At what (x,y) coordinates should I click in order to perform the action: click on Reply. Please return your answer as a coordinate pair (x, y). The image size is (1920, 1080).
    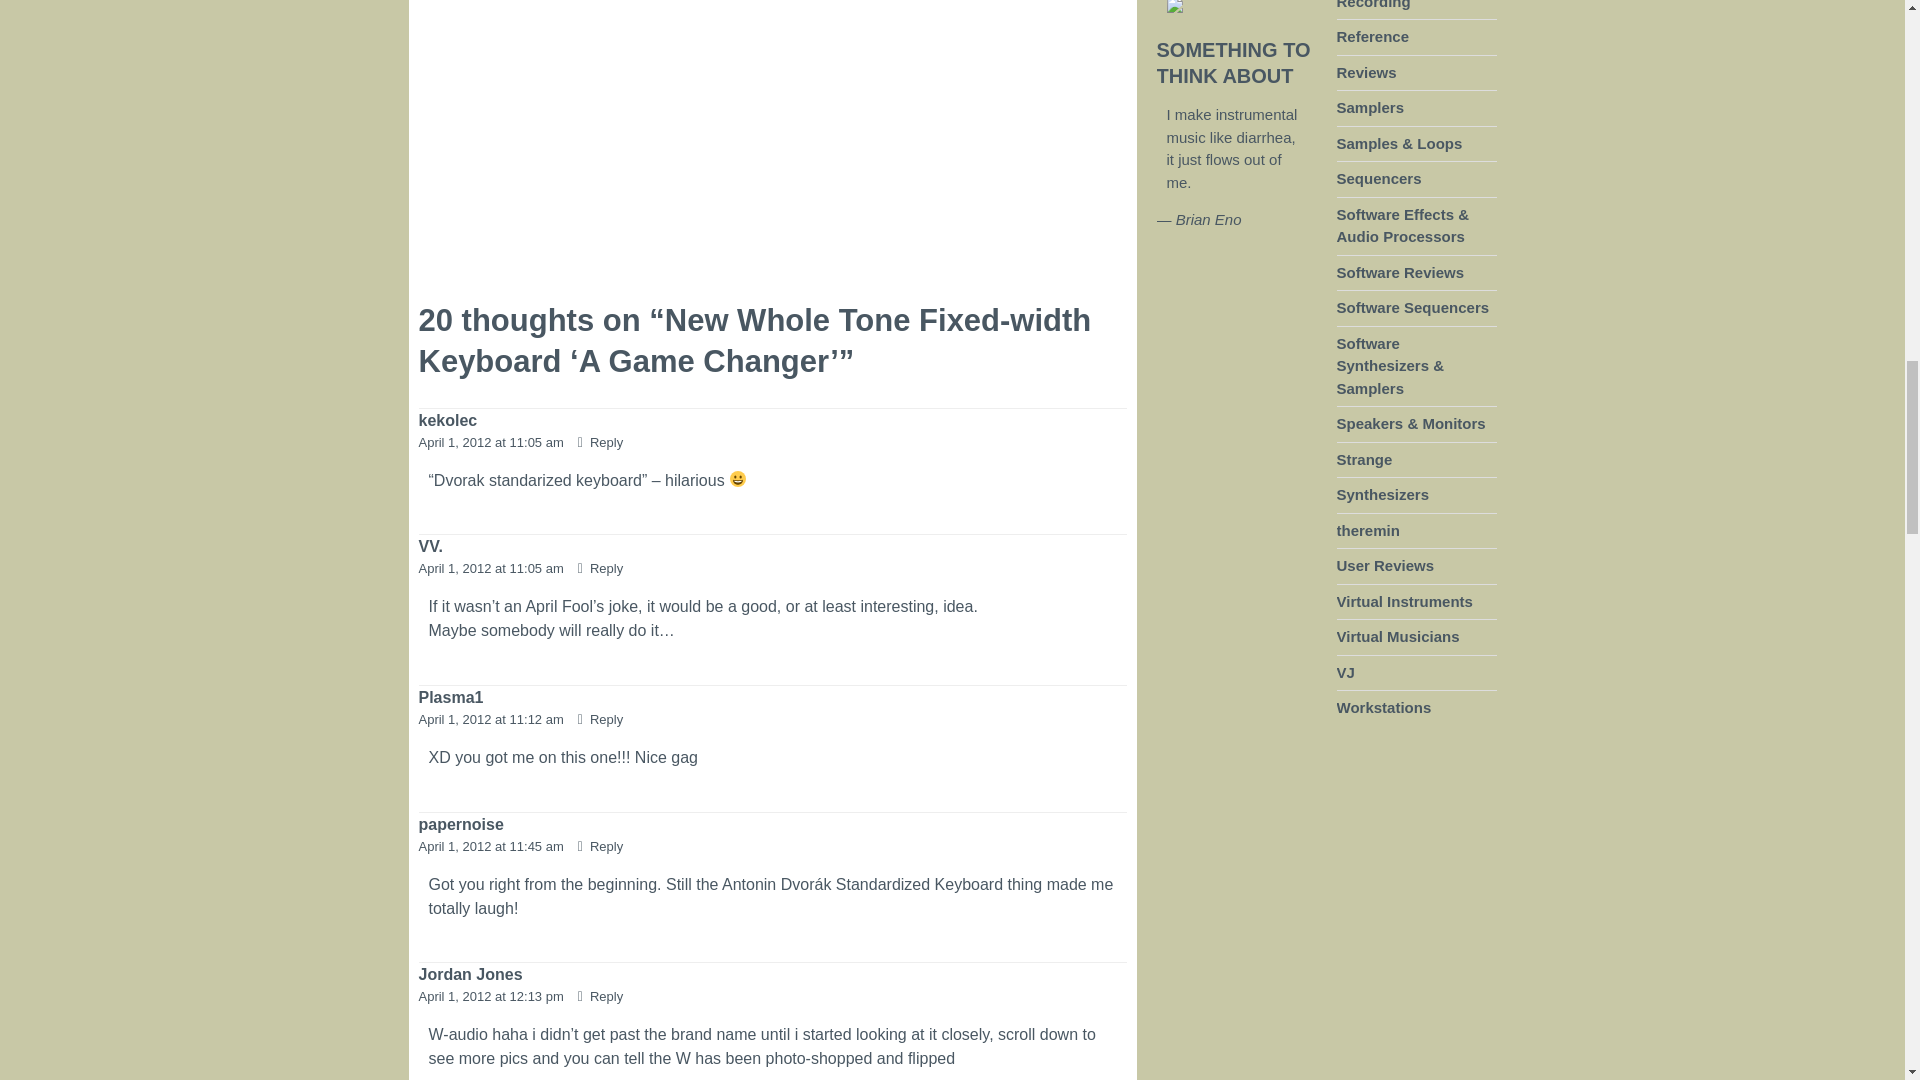
    Looking at the image, I should click on (600, 846).